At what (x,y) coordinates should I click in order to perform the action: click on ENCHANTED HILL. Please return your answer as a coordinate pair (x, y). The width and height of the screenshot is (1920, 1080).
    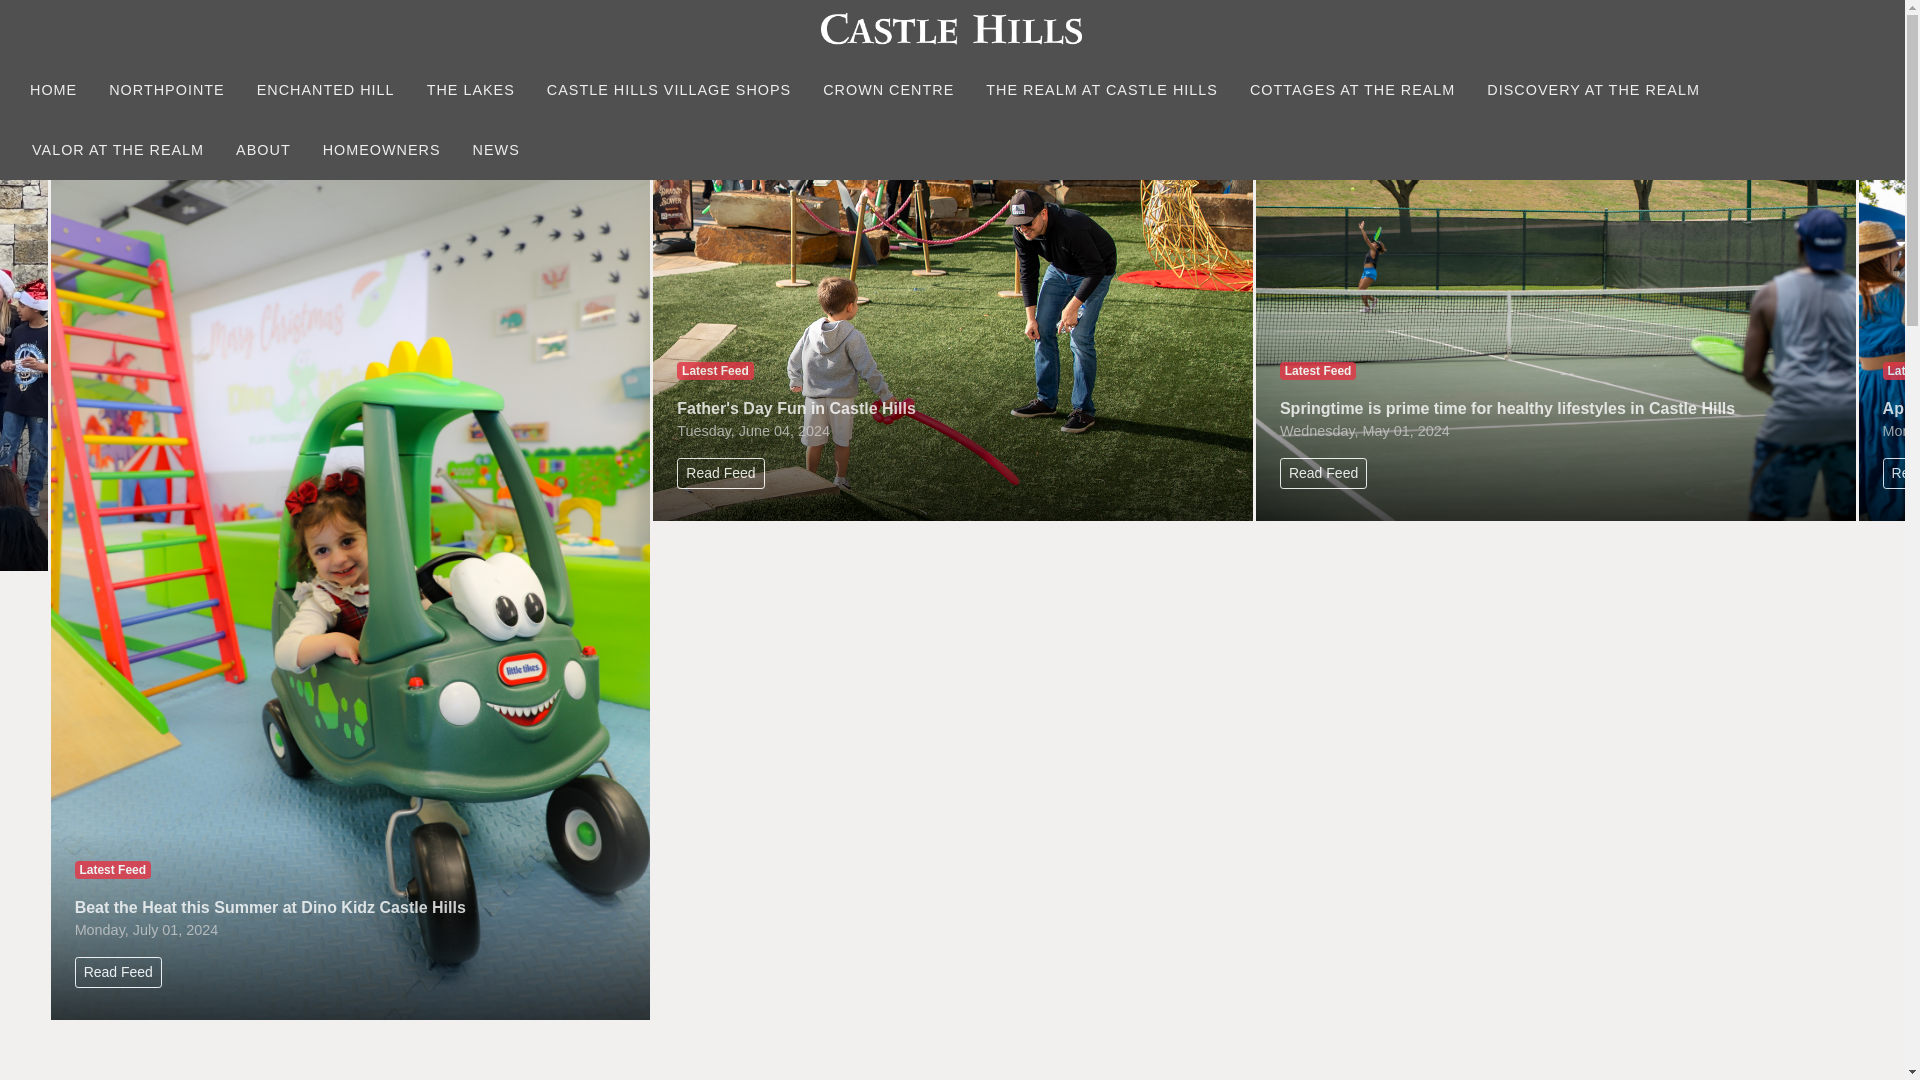
    Looking at the image, I should click on (326, 90).